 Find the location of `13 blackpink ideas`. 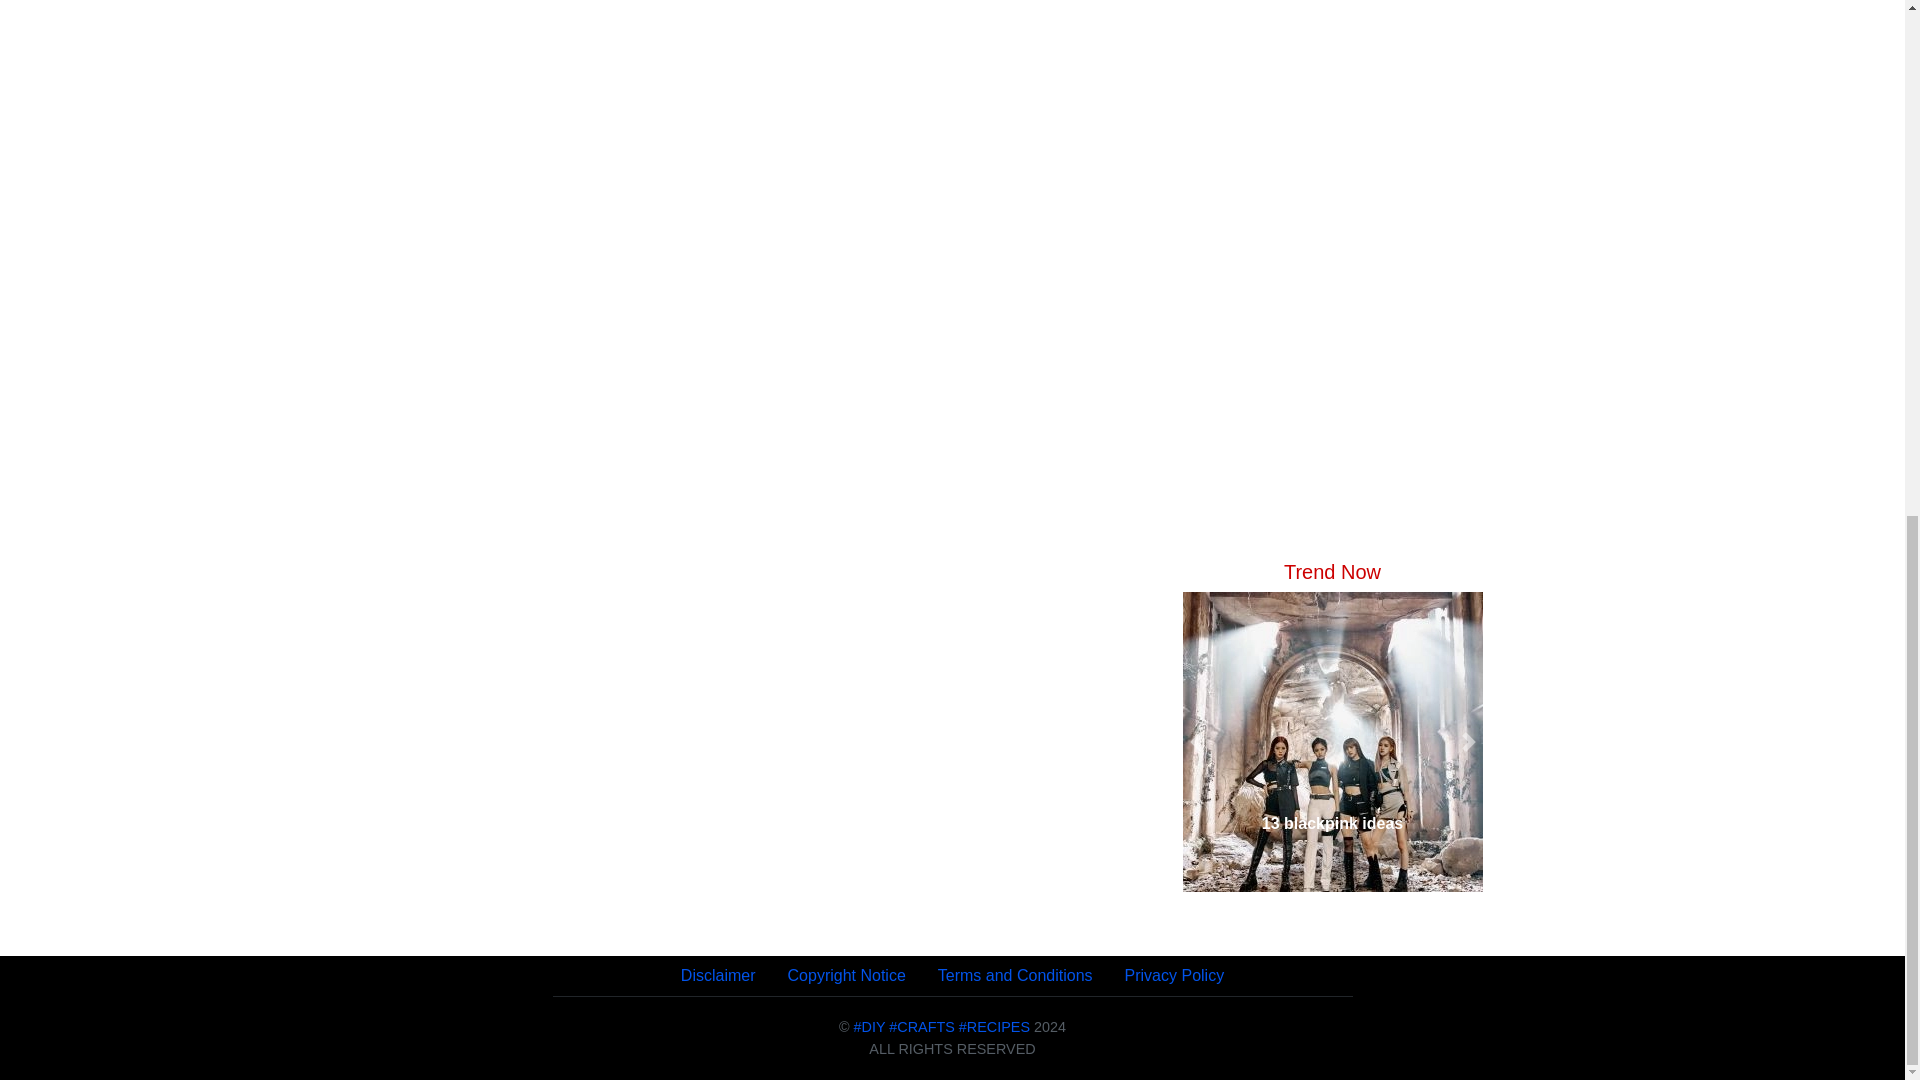

13 blackpink ideas is located at coordinates (1331, 824).